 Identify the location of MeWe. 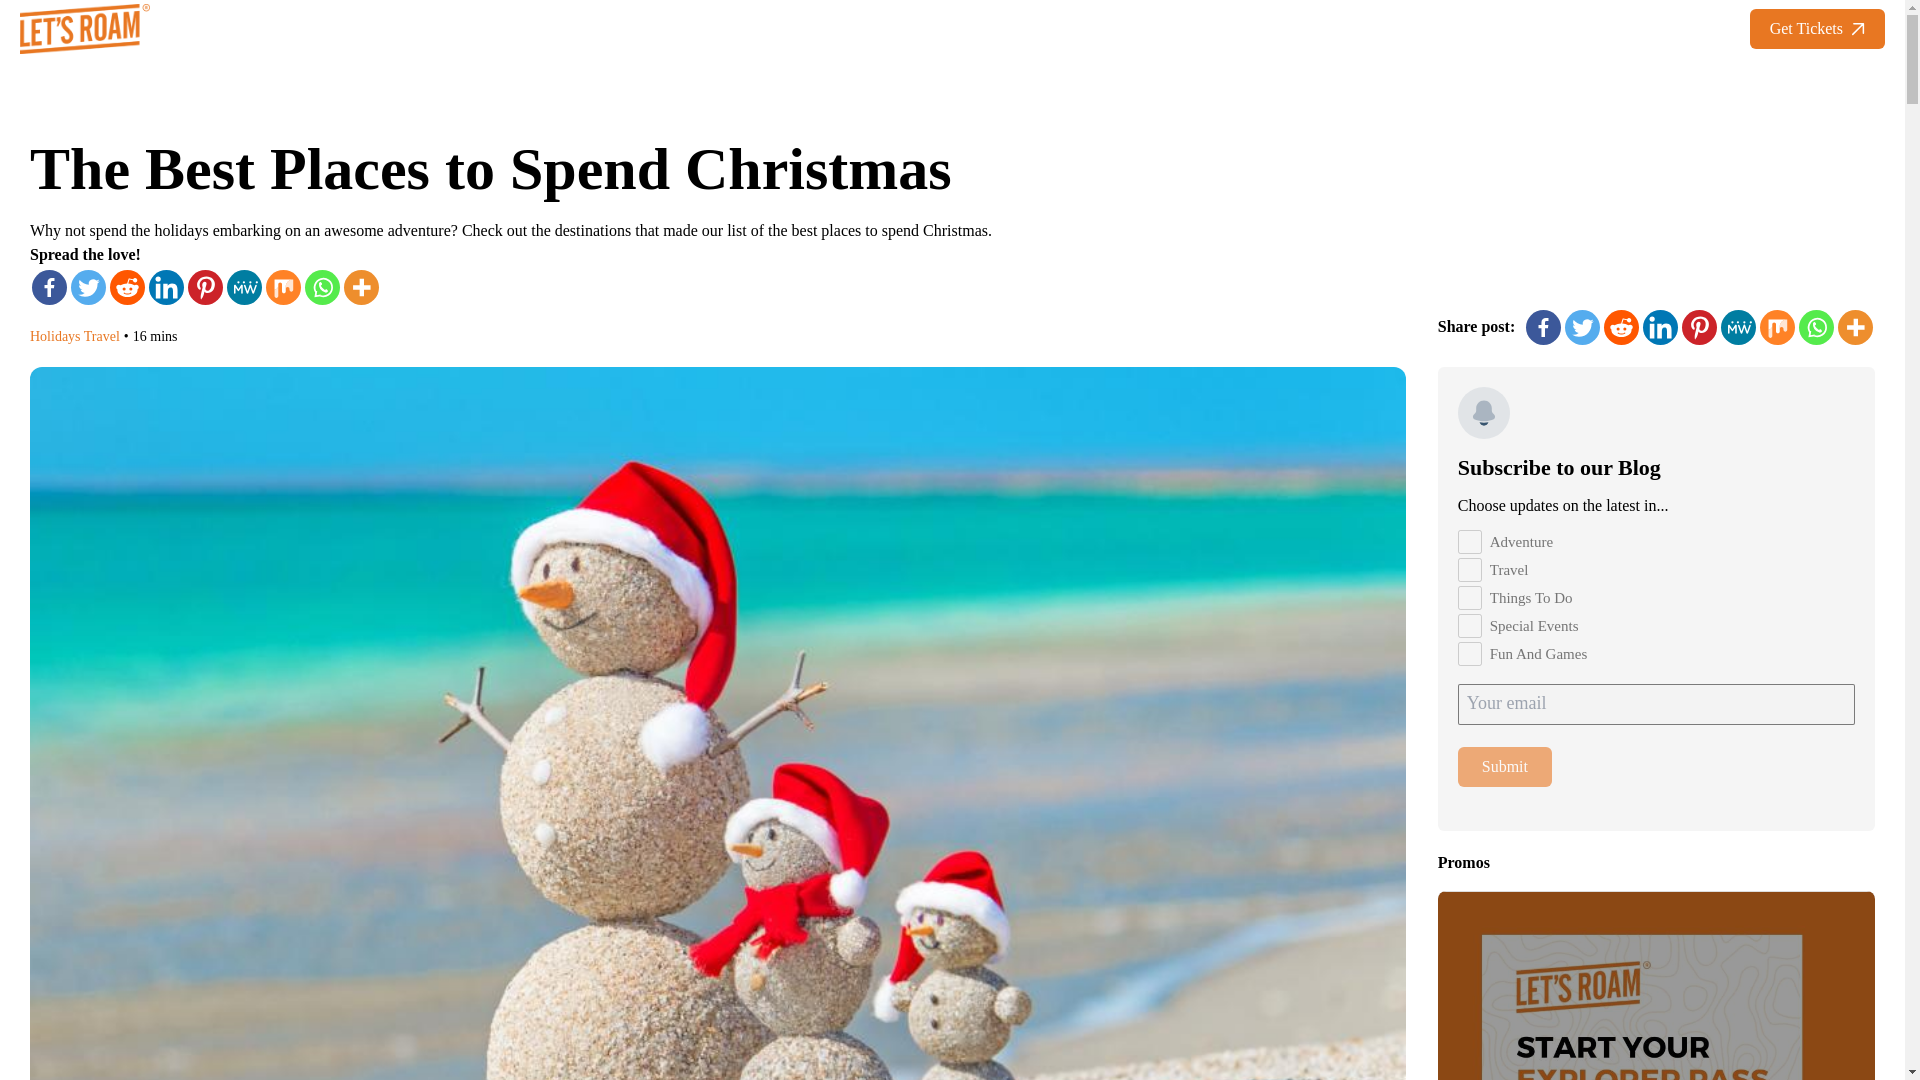
(244, 287).